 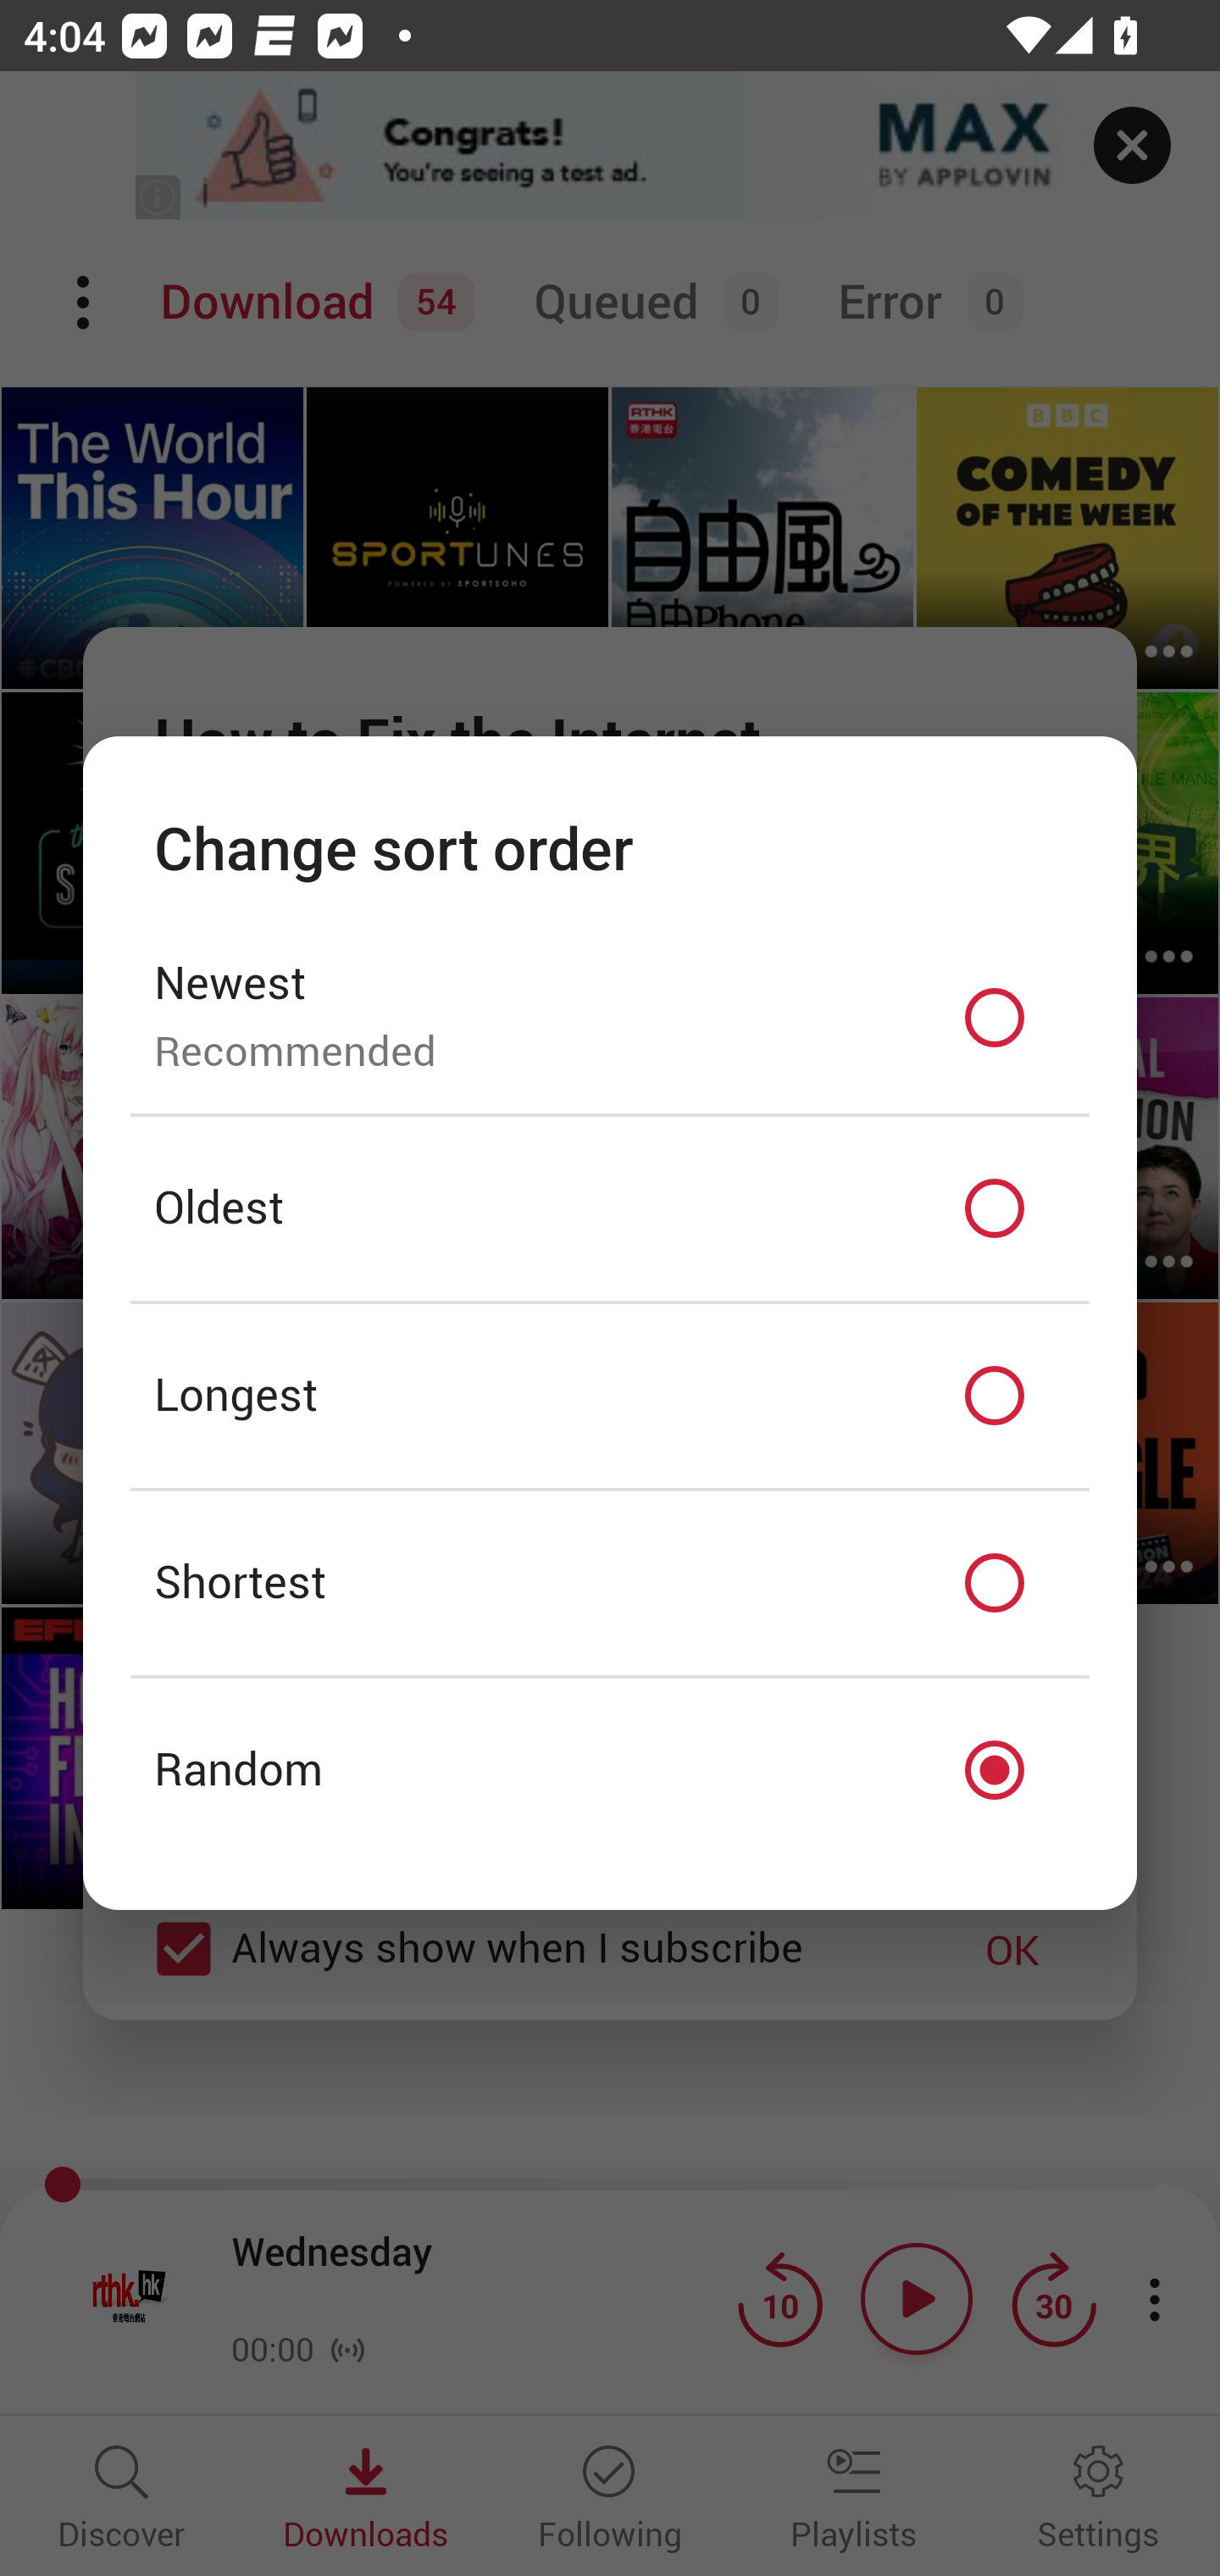 I want to click on Shortest, so click(x=610, y=1583).